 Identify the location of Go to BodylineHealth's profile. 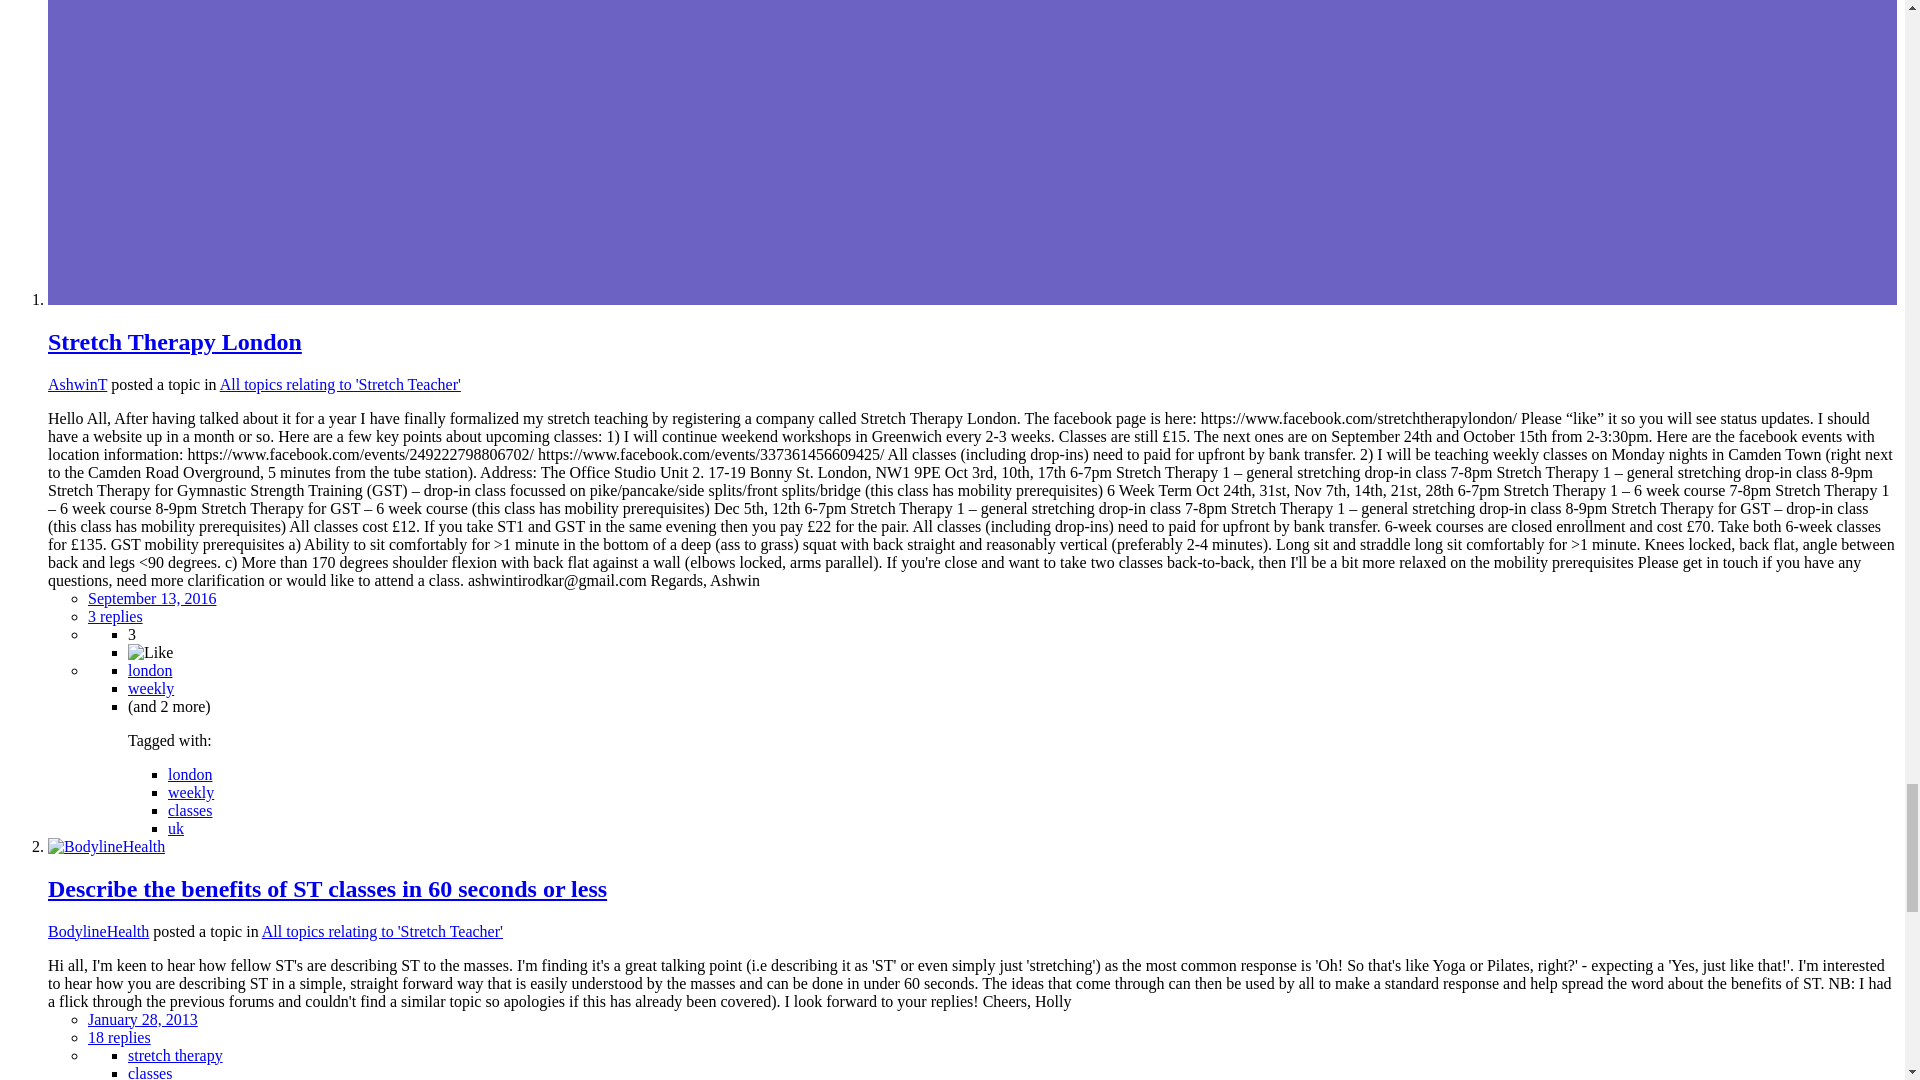
(98, 931).